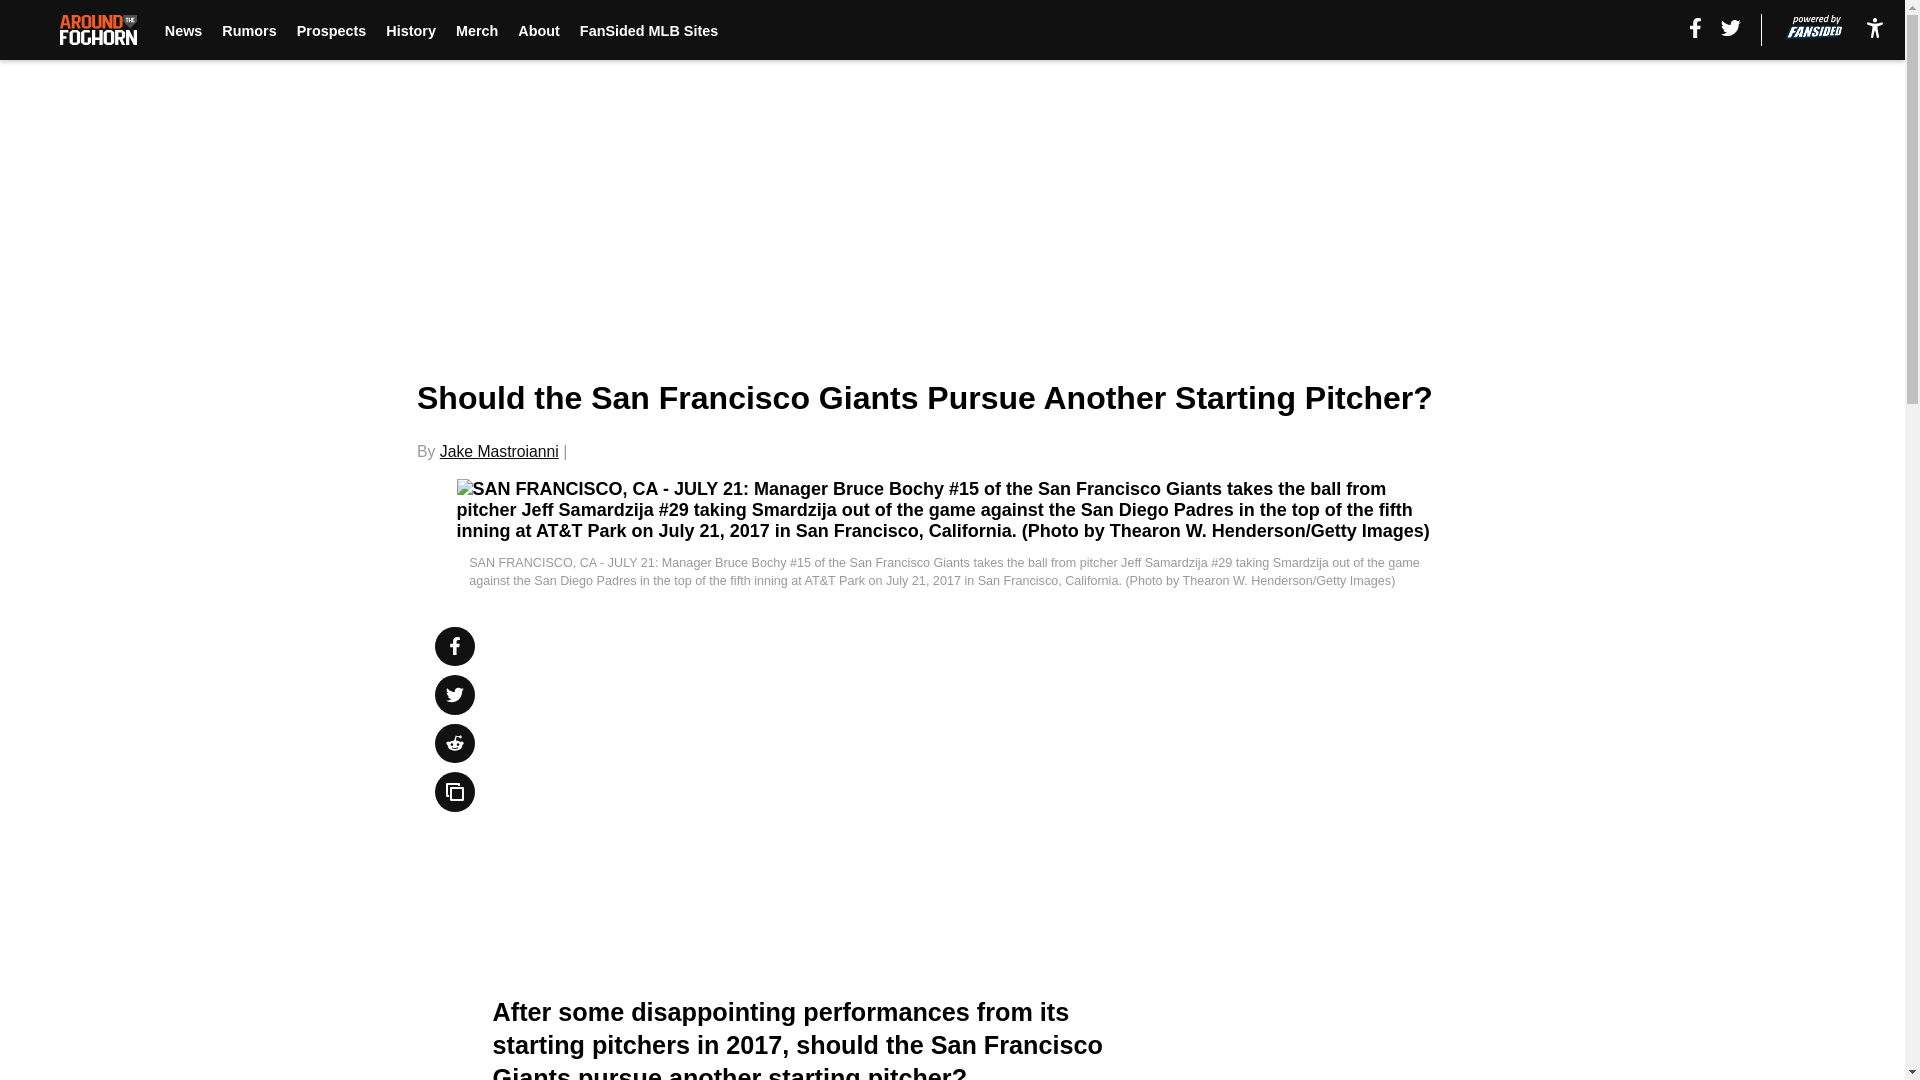 Image resolution: width=1920 pixels, height=1080 pixels. I want to click on History, so click(410, 30).